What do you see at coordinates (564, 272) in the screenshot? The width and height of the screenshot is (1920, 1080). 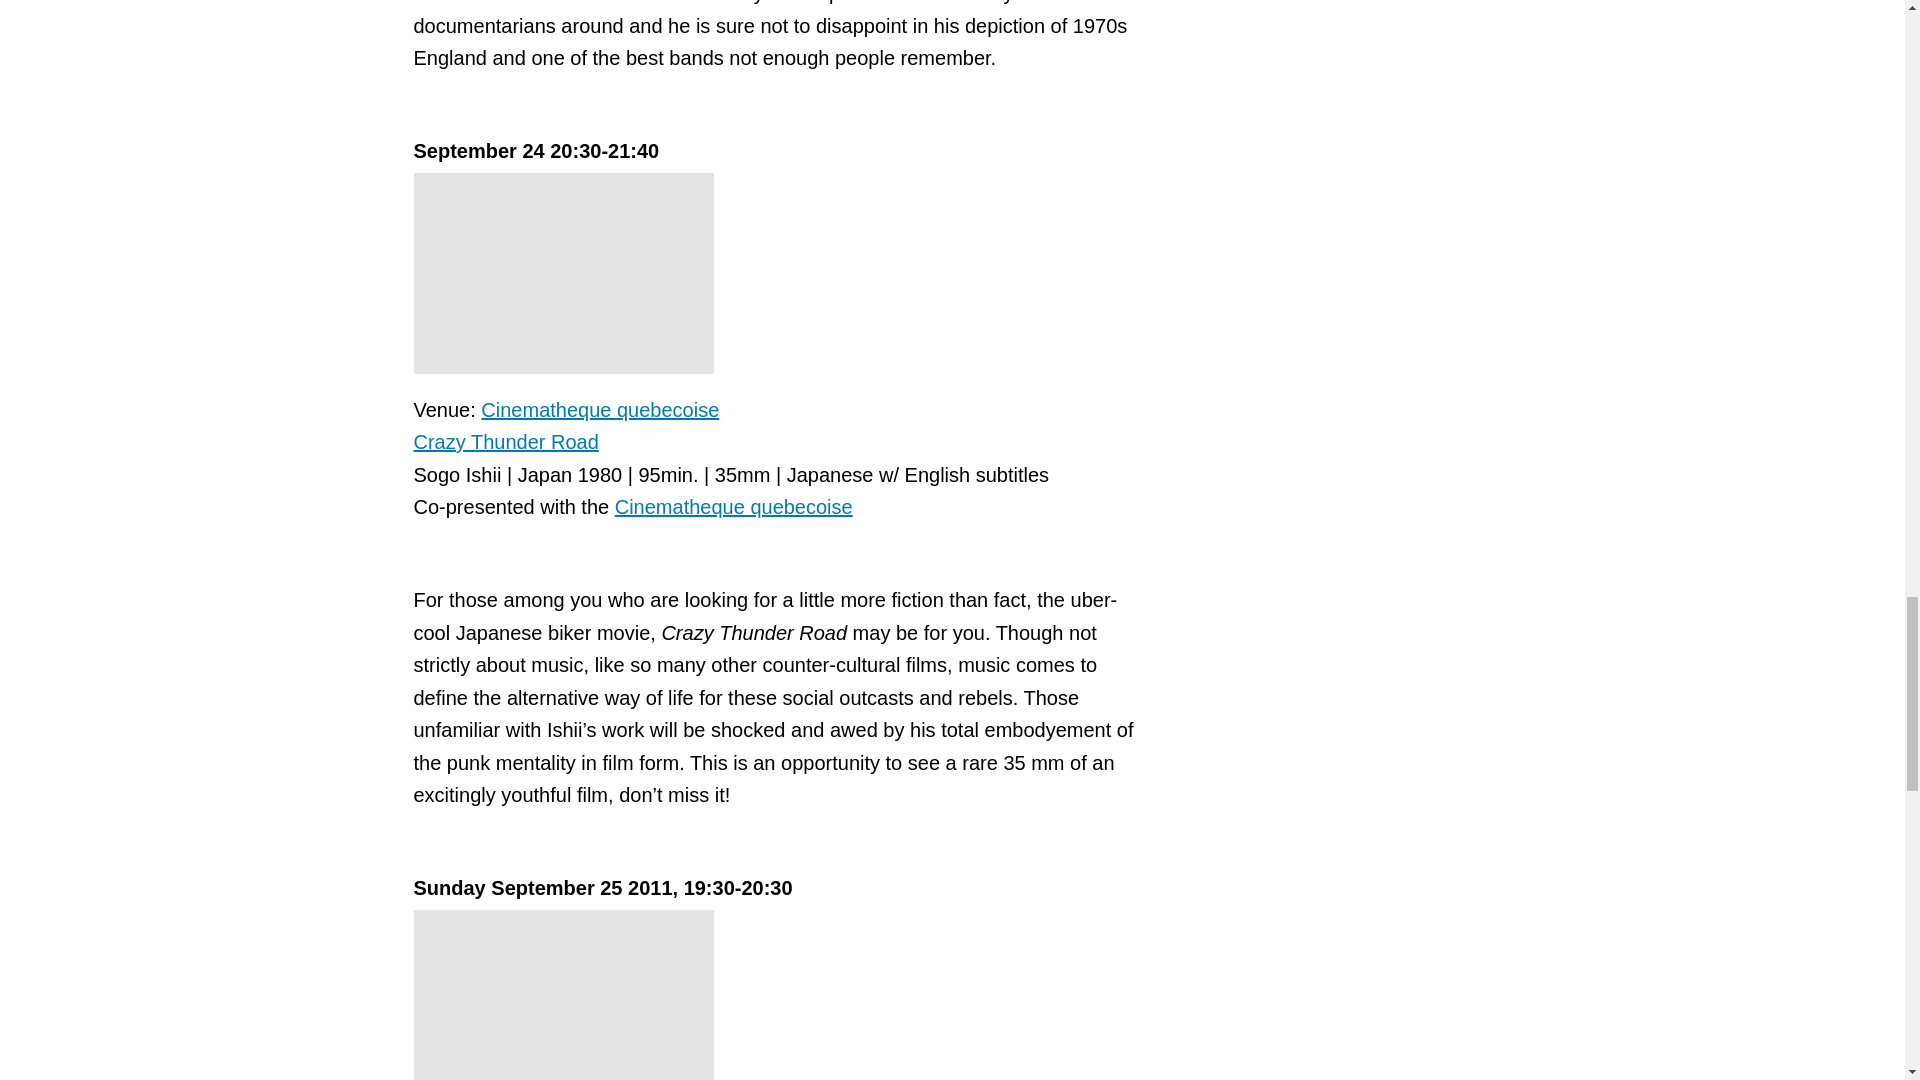 I see `CRAZY THUNDER ROAD 1` at bounding box center [564, 272].